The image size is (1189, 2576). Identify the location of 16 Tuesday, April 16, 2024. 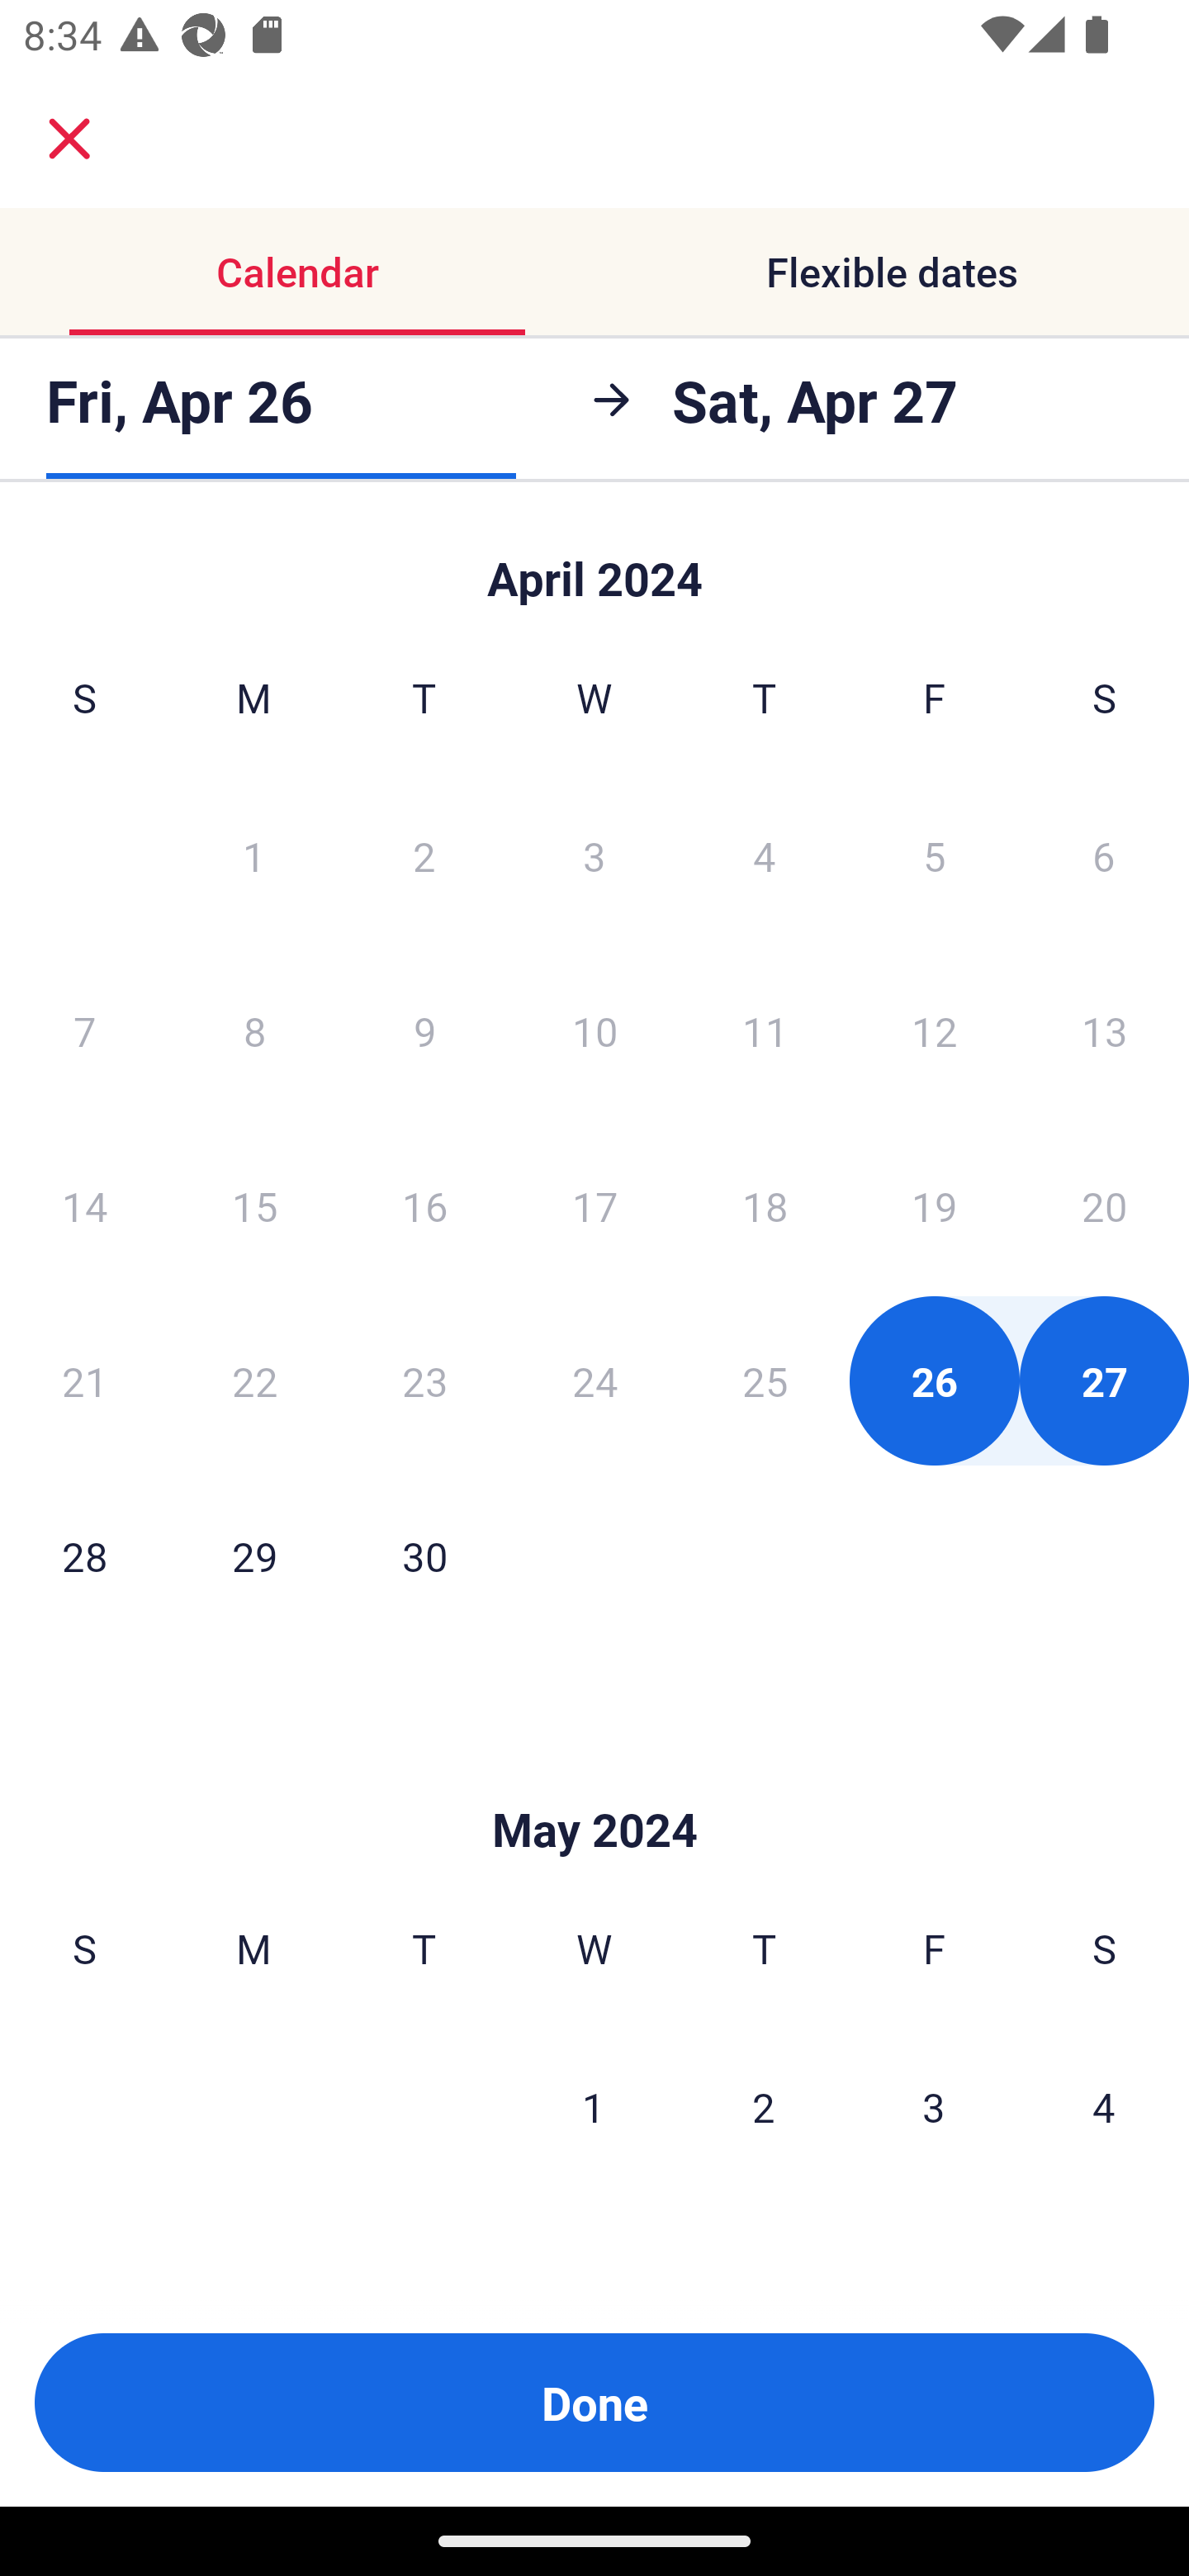
(424, 1205).